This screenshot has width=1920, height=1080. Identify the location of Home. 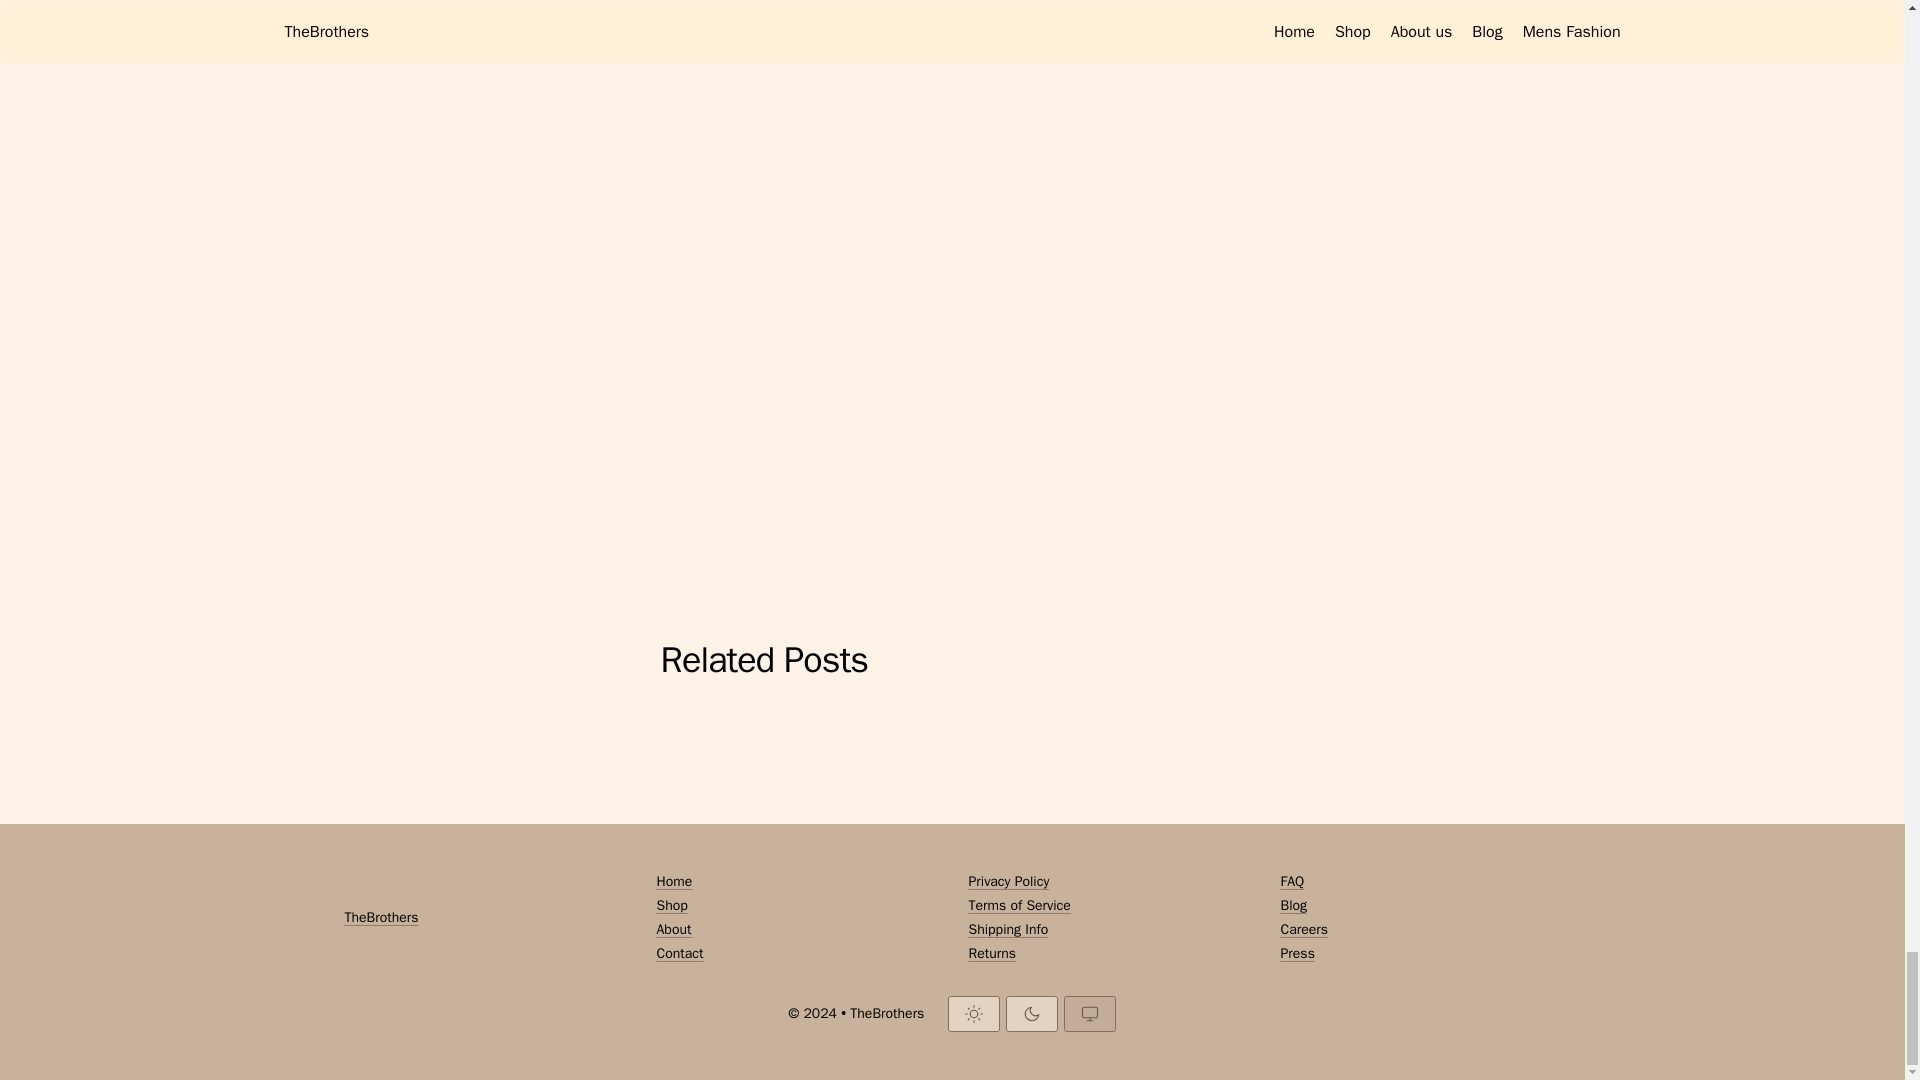
(796, 882).